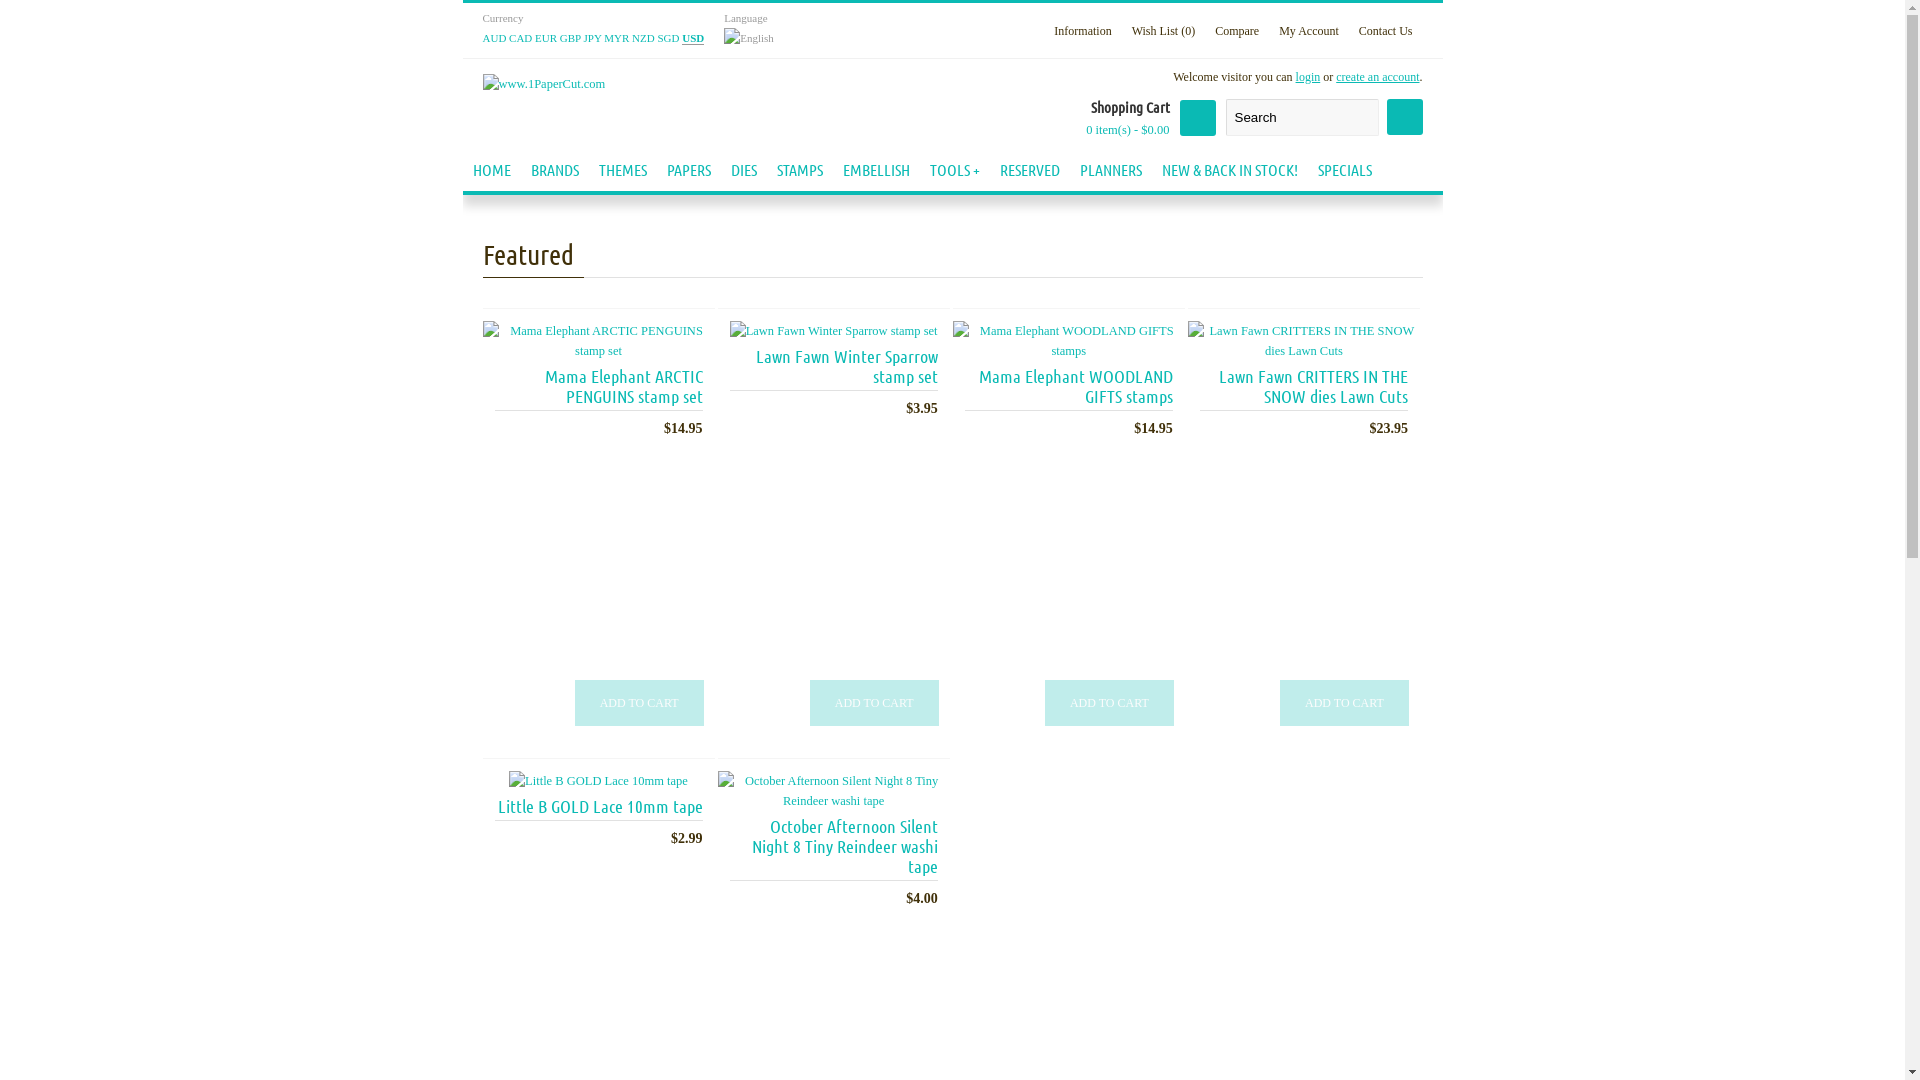 The image size is (1920, 1080). Describe the element at coordinates (834, 366) in the screenshot. I see `Lawn Fawn Winter Sparrow stamp set` at that location.